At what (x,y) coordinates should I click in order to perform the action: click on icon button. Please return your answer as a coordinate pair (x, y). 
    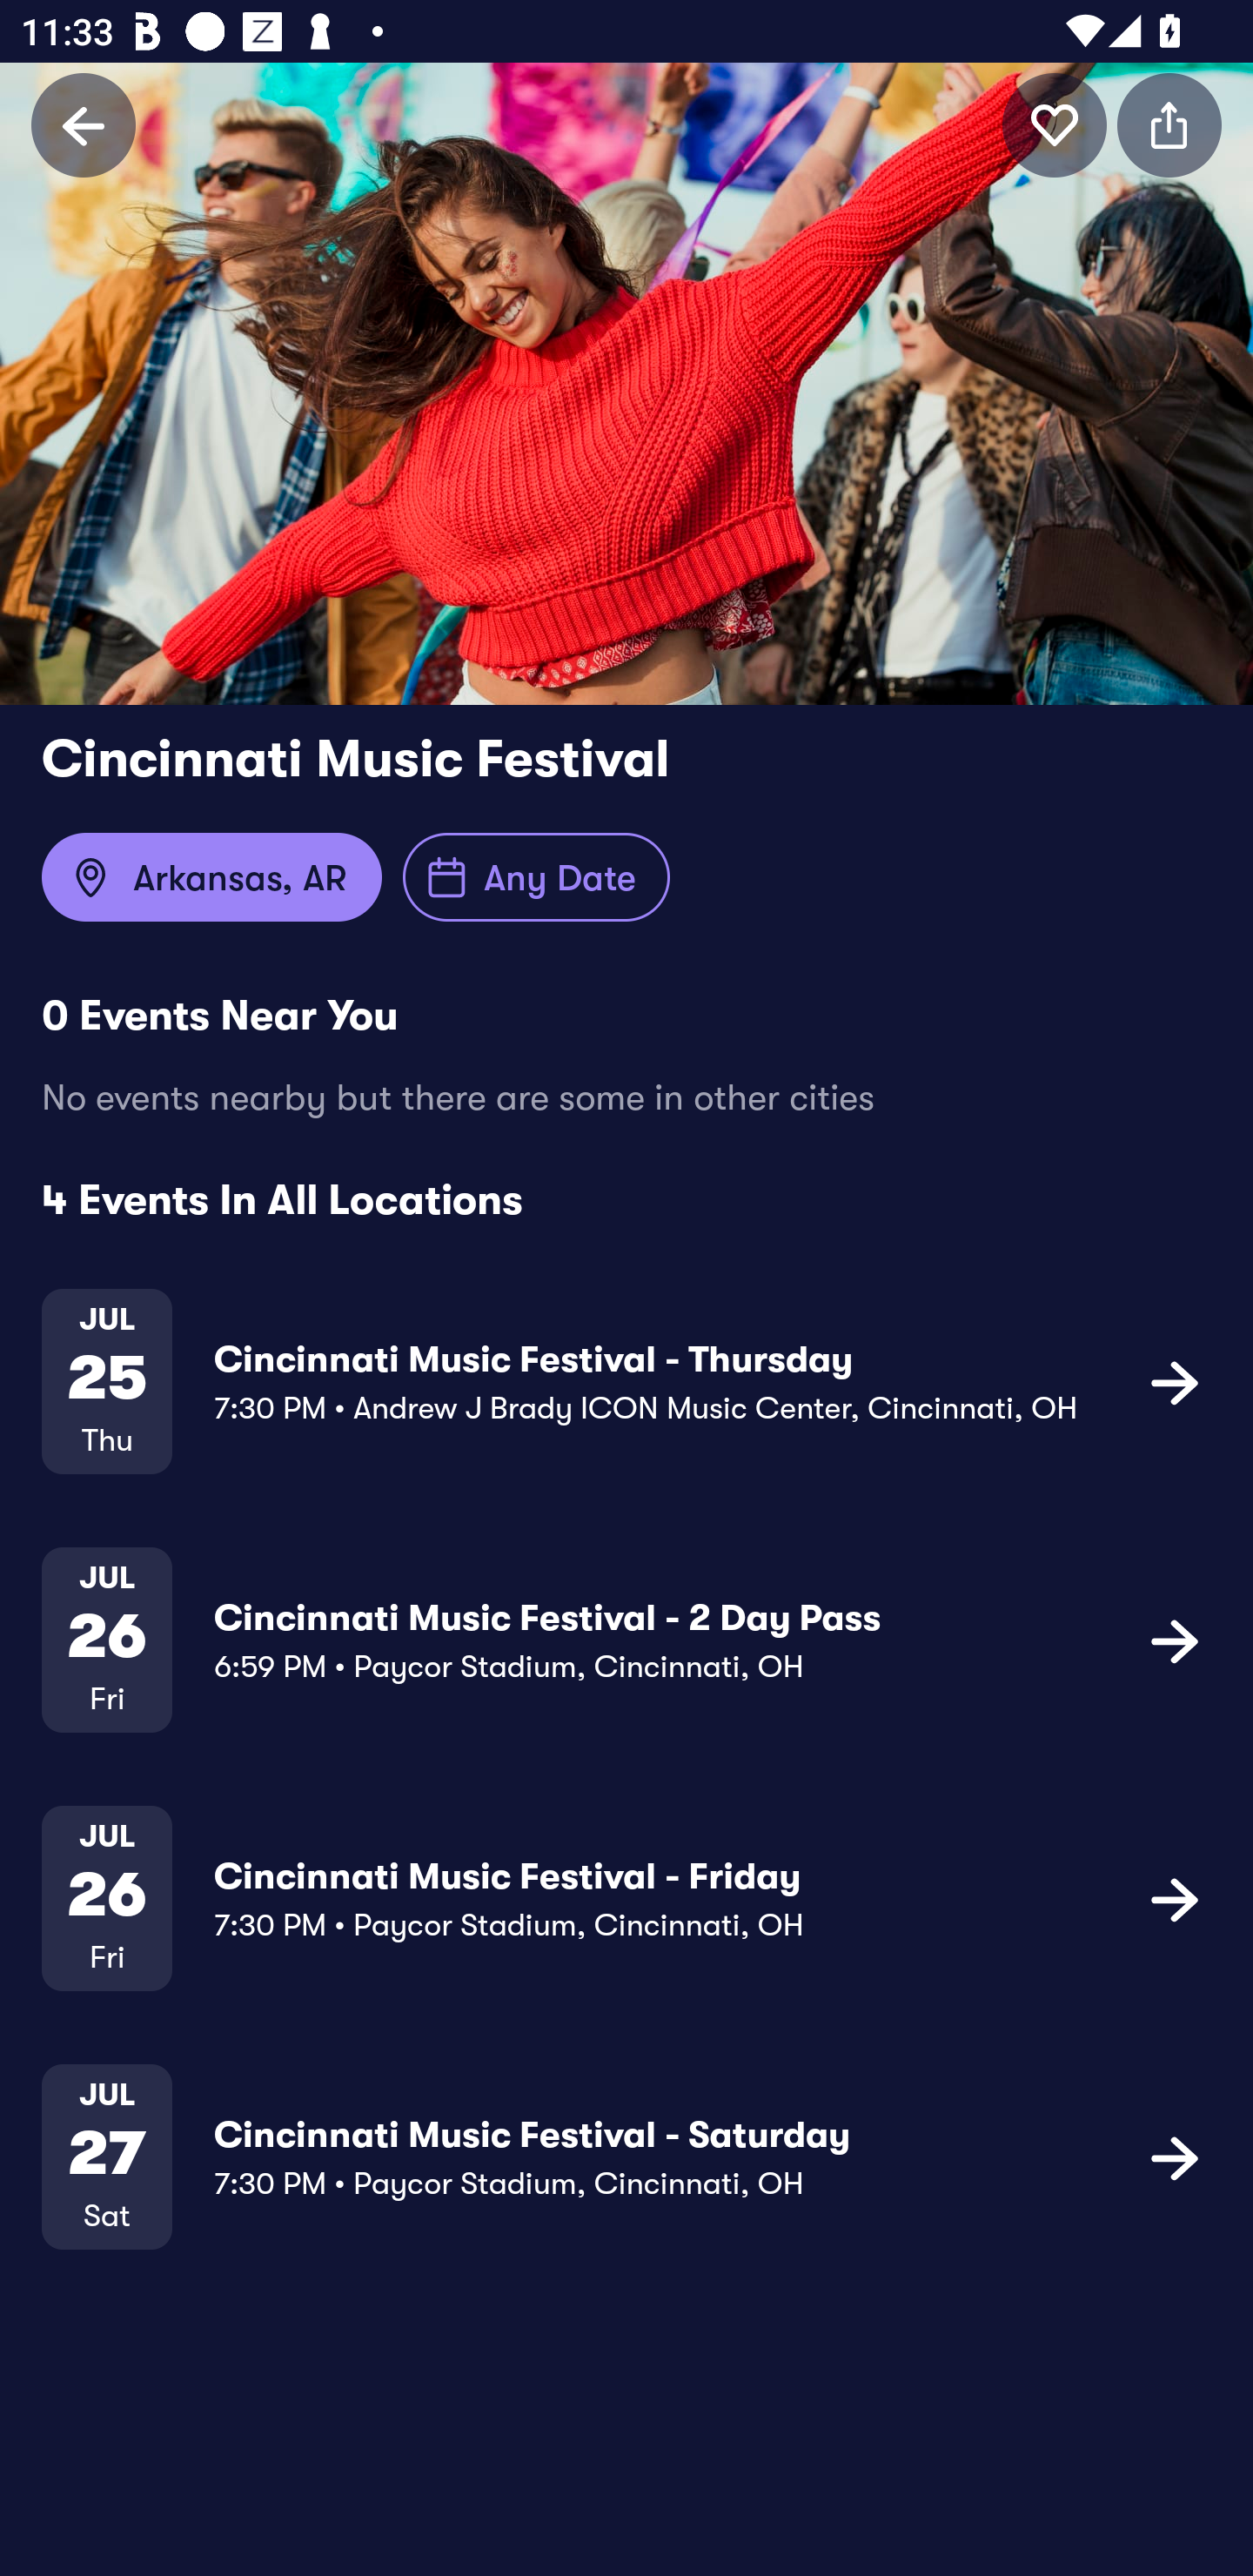
    Looking at the image, I should click on (1055, 124).